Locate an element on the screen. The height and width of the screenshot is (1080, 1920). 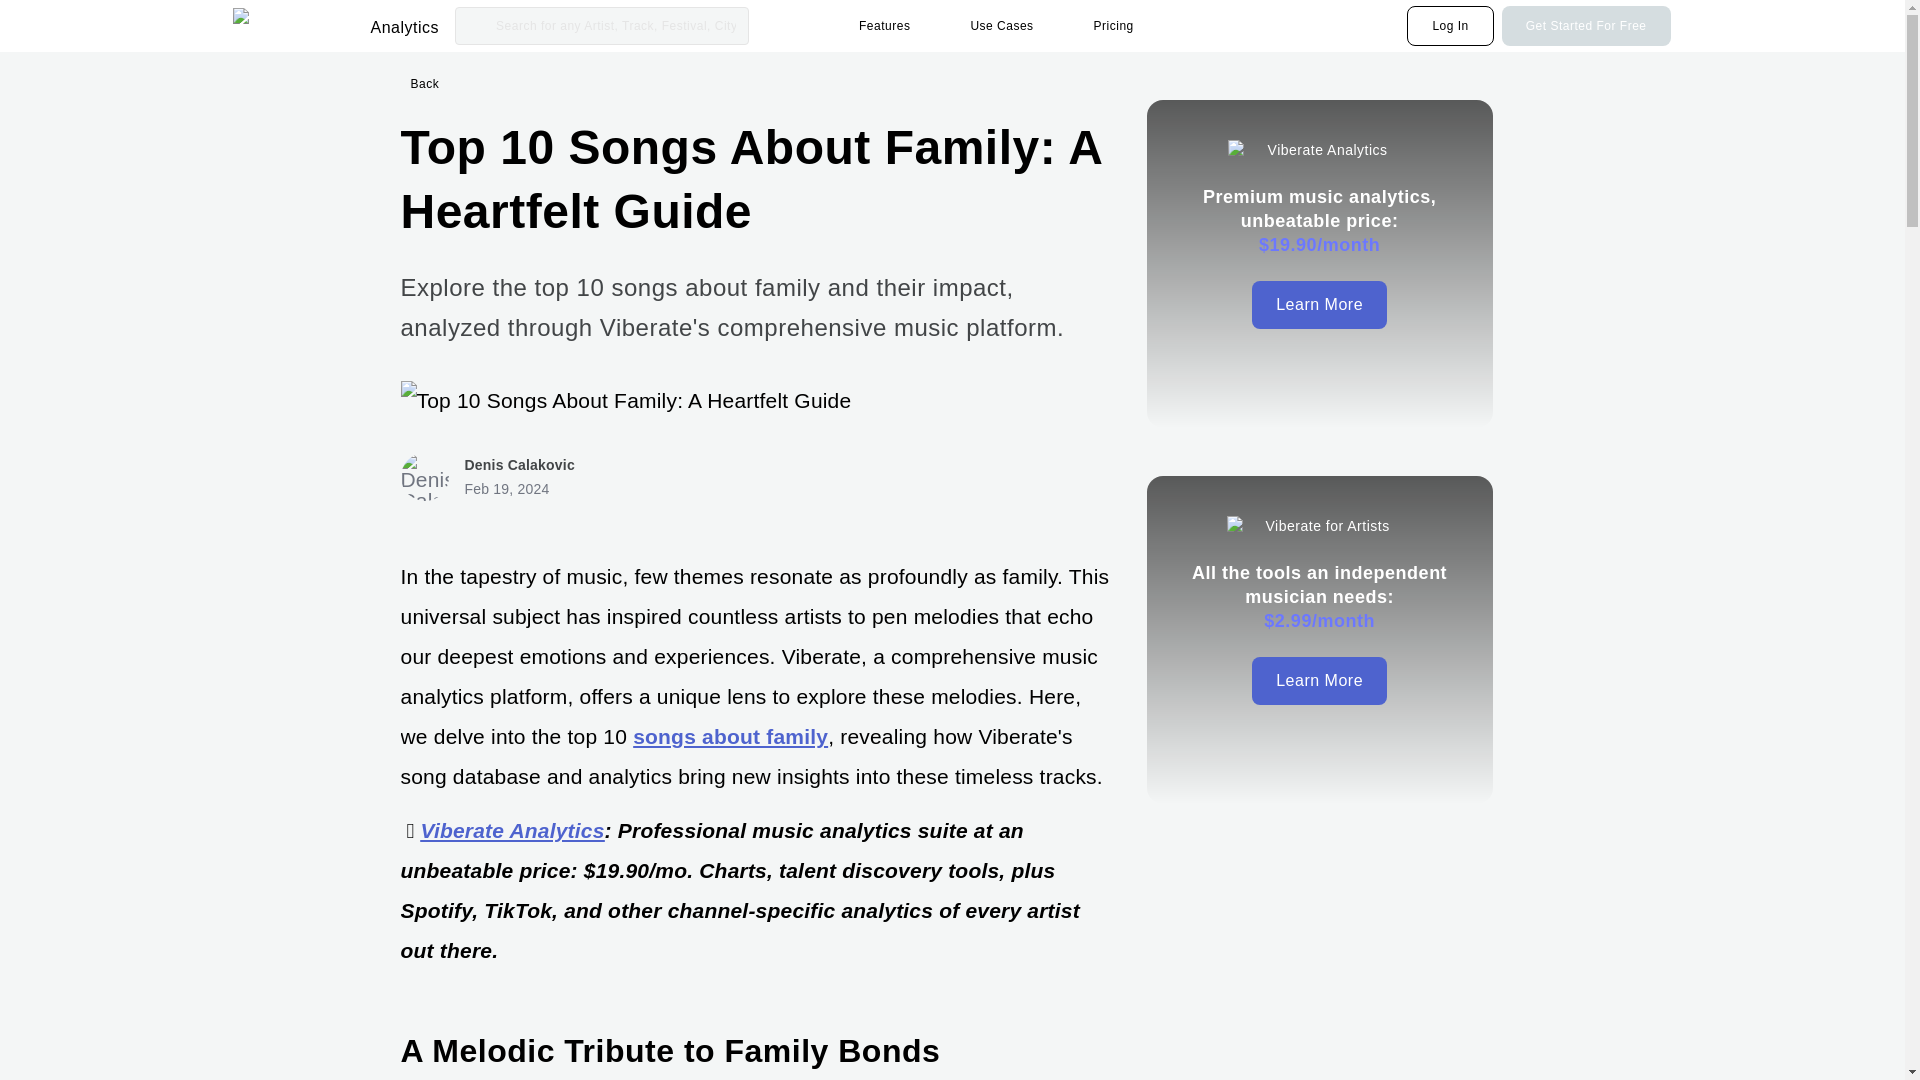
Use Cases is located at coordinates (1006, 26).